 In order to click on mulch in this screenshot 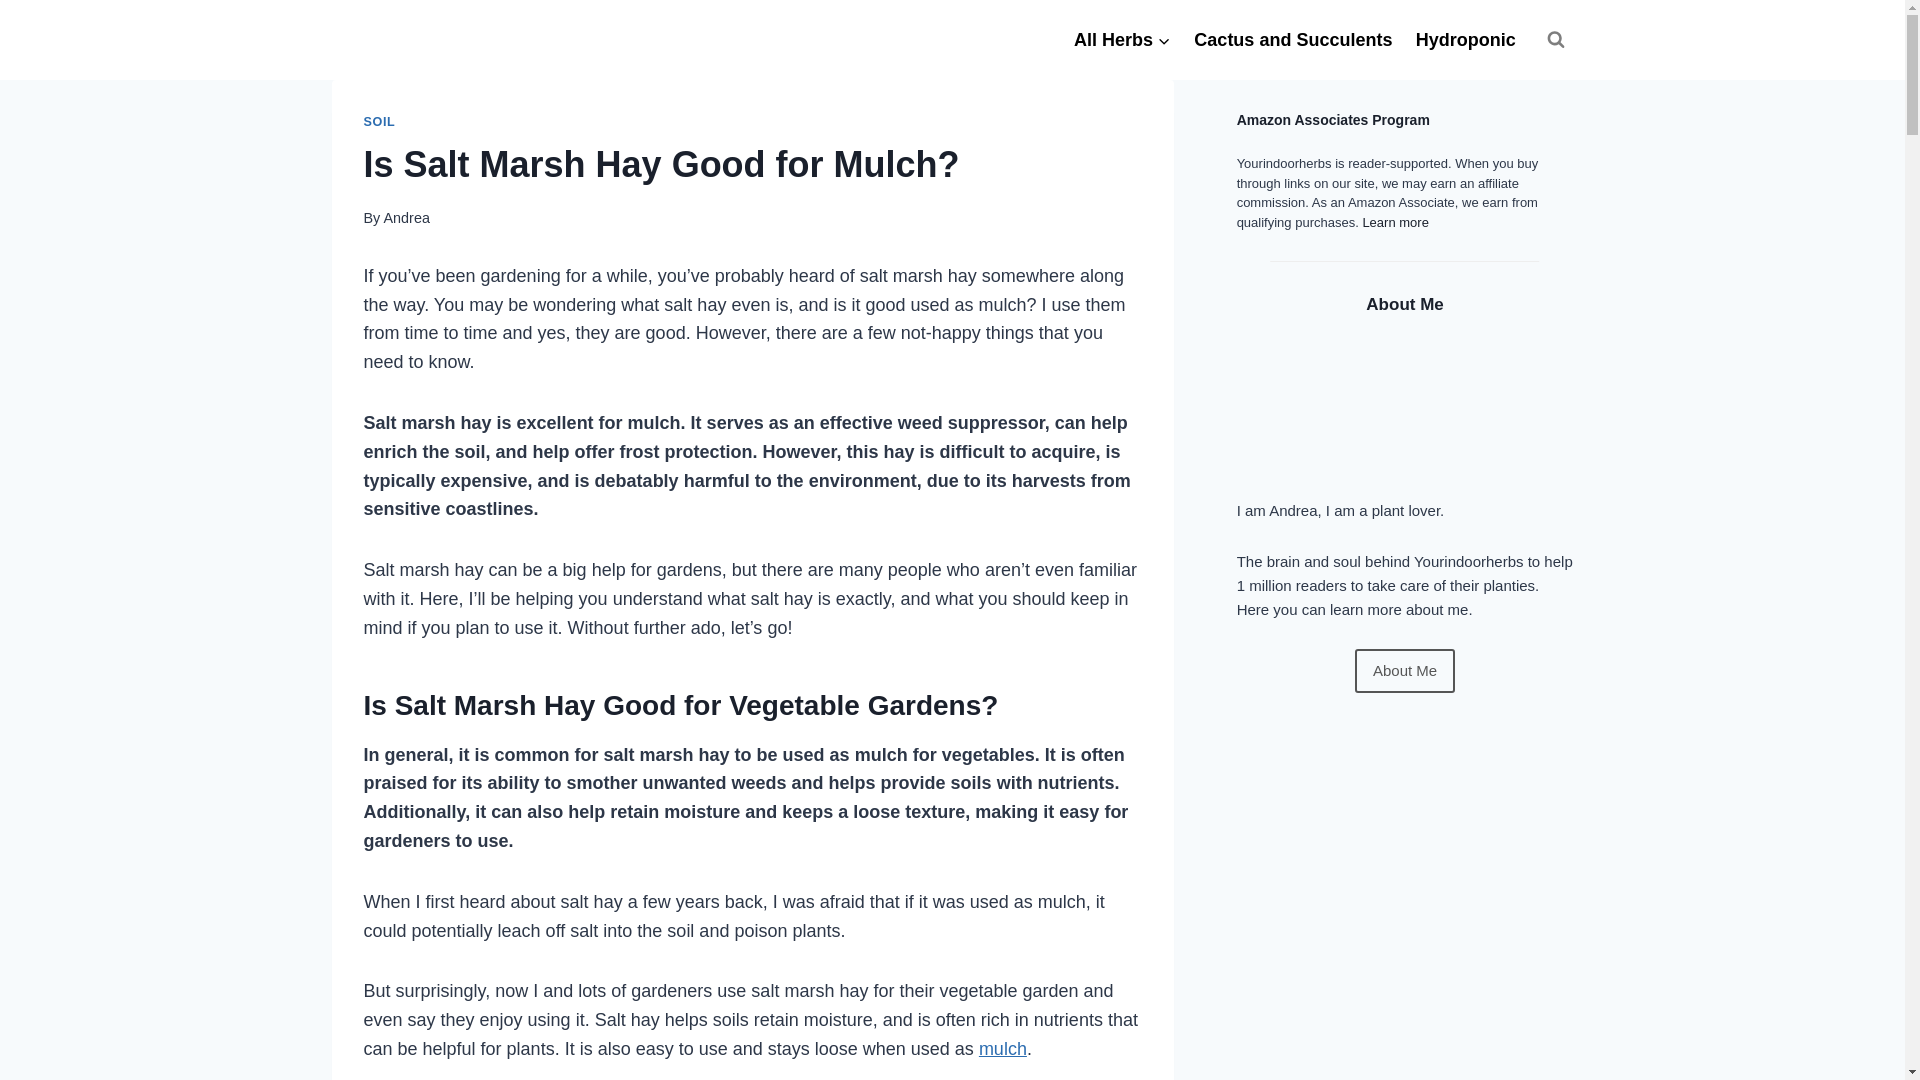, I will do `click(1003, 1048)`.